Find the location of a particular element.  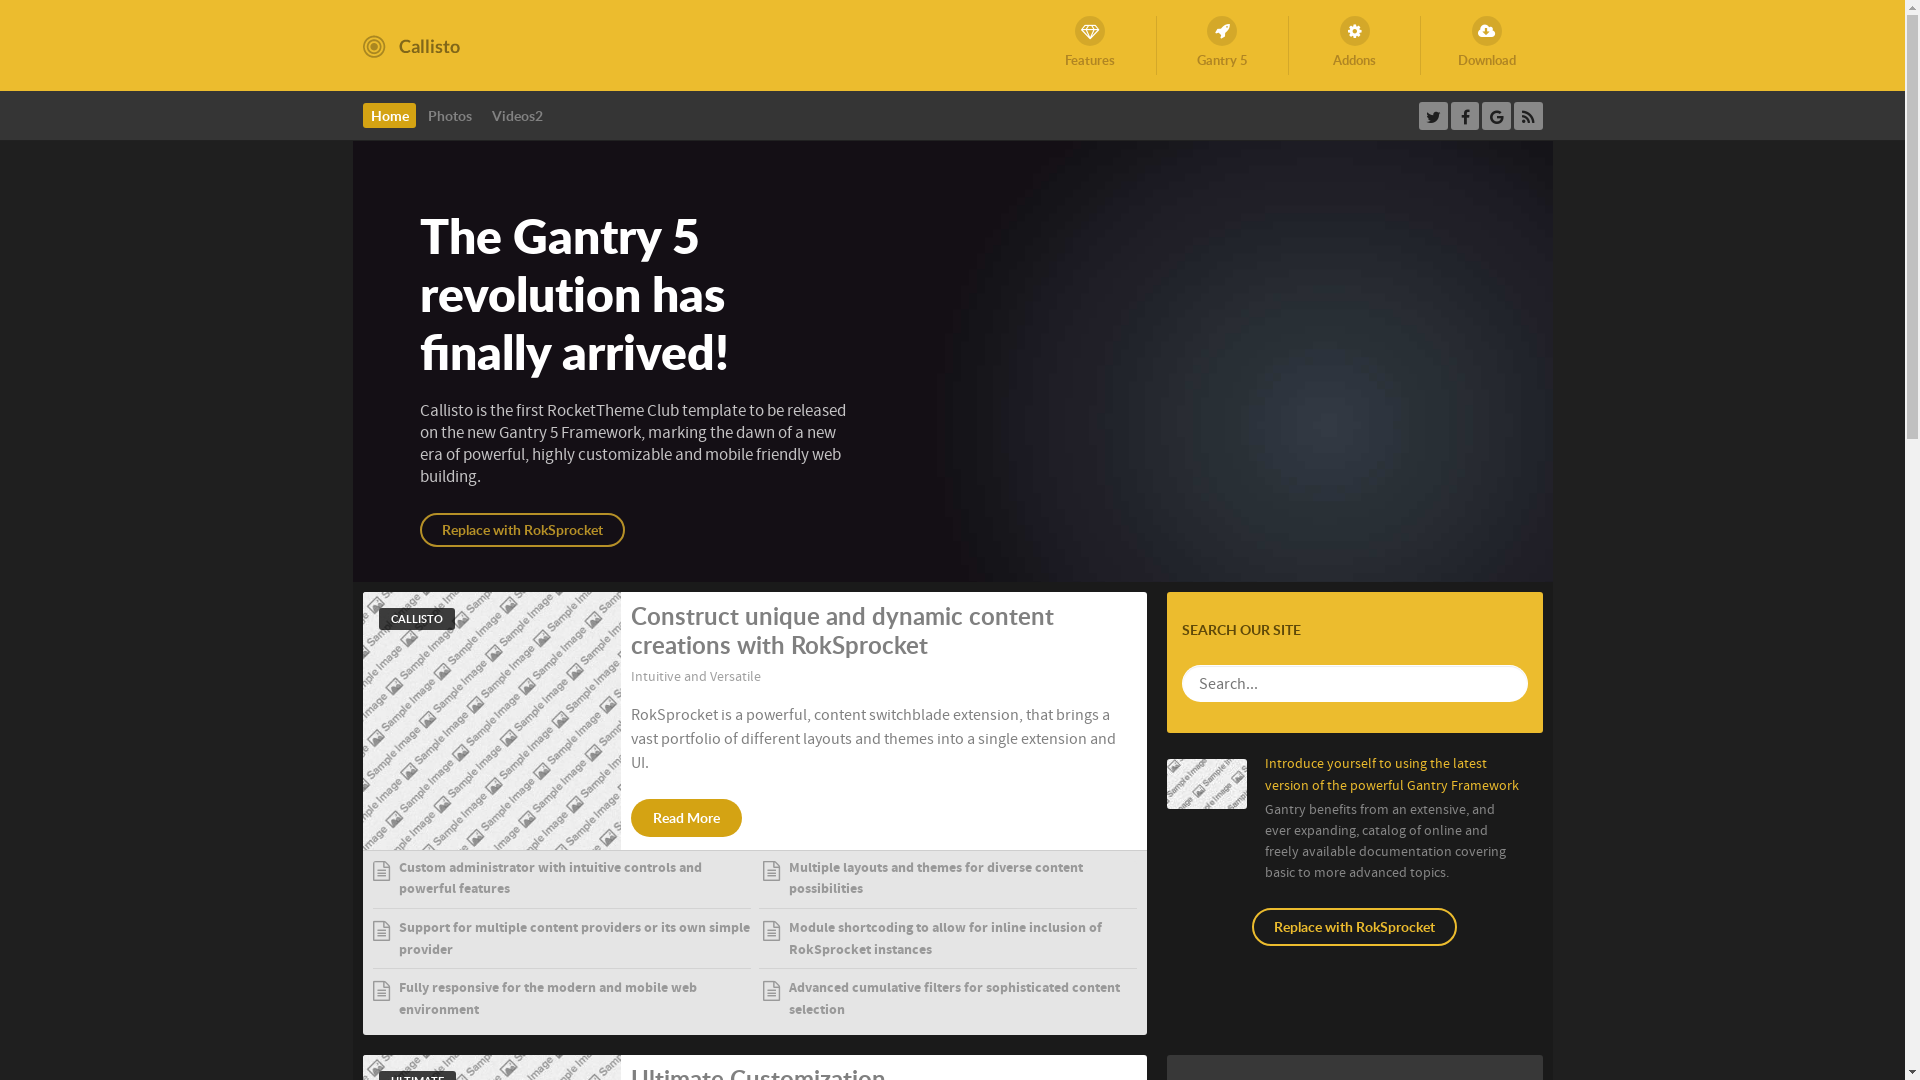

Features is located at coordinates (1090, 46).